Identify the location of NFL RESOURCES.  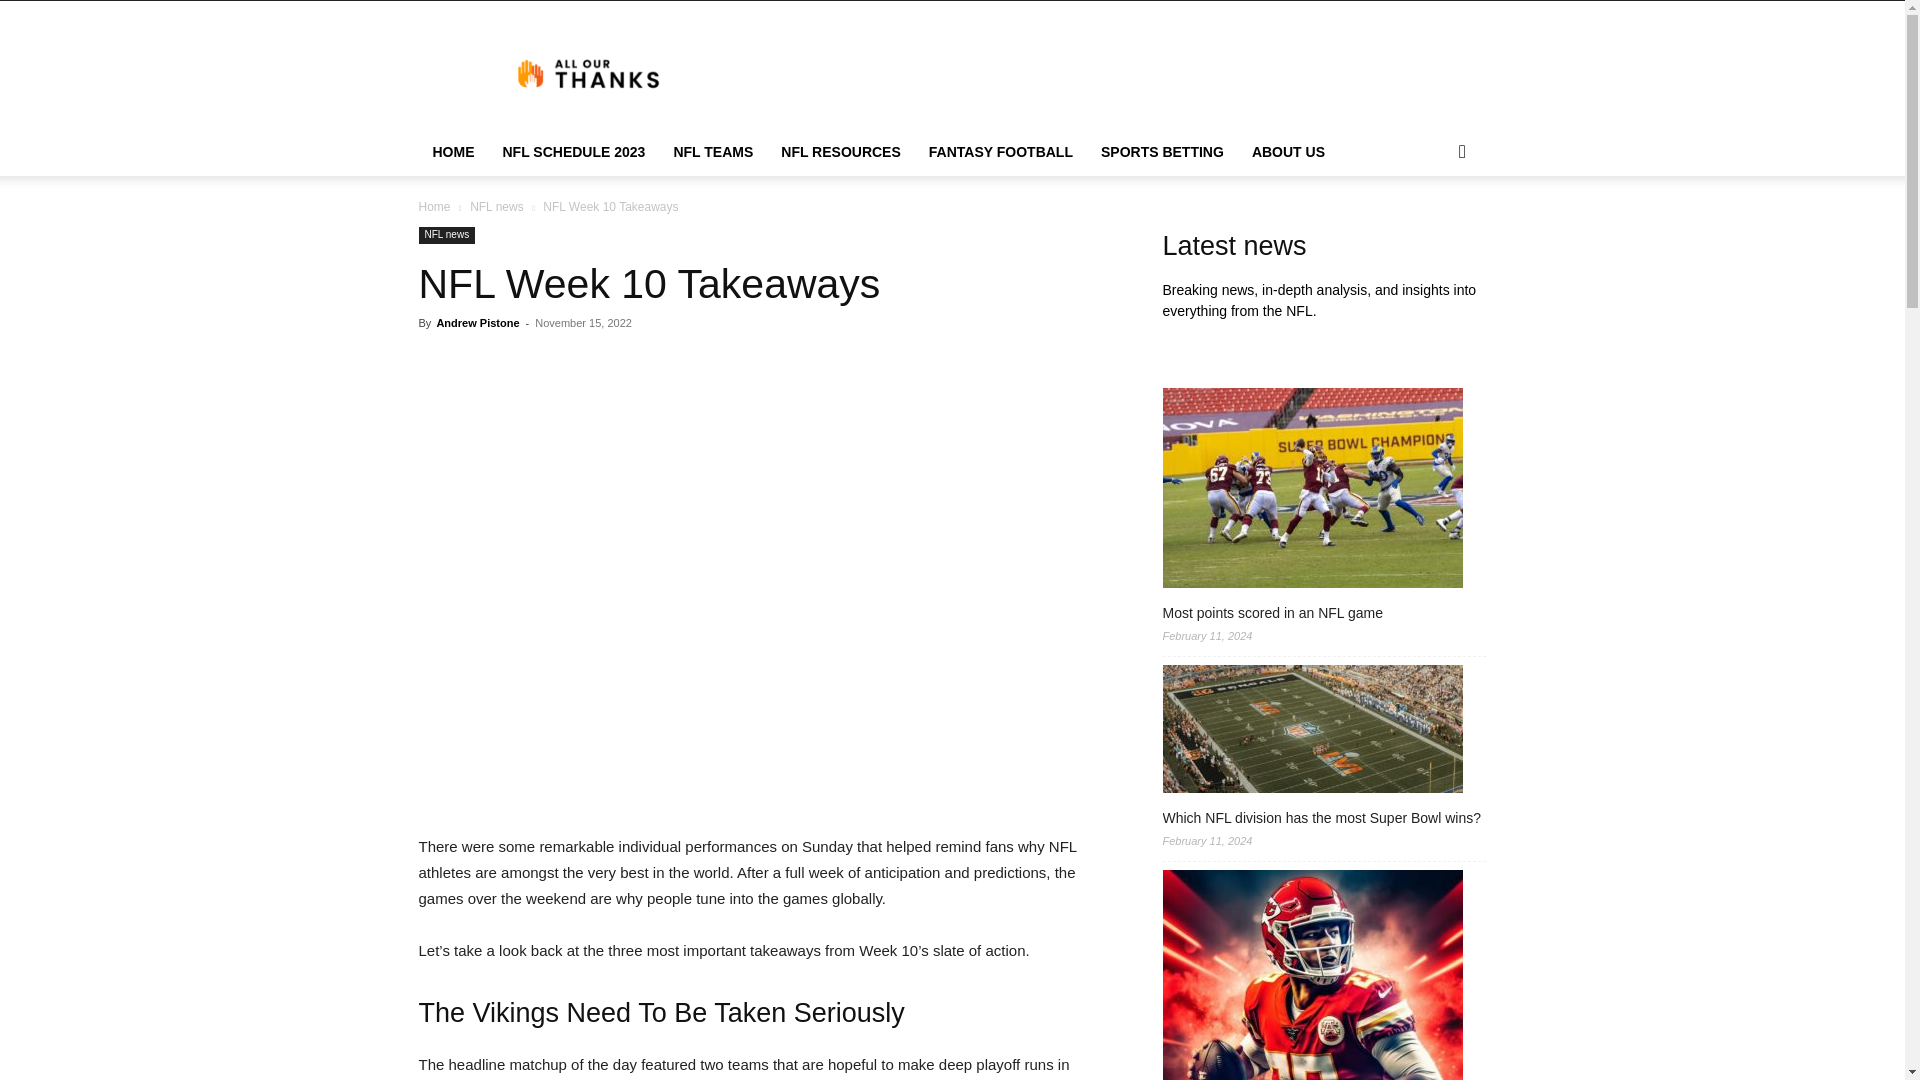
(840, 152).